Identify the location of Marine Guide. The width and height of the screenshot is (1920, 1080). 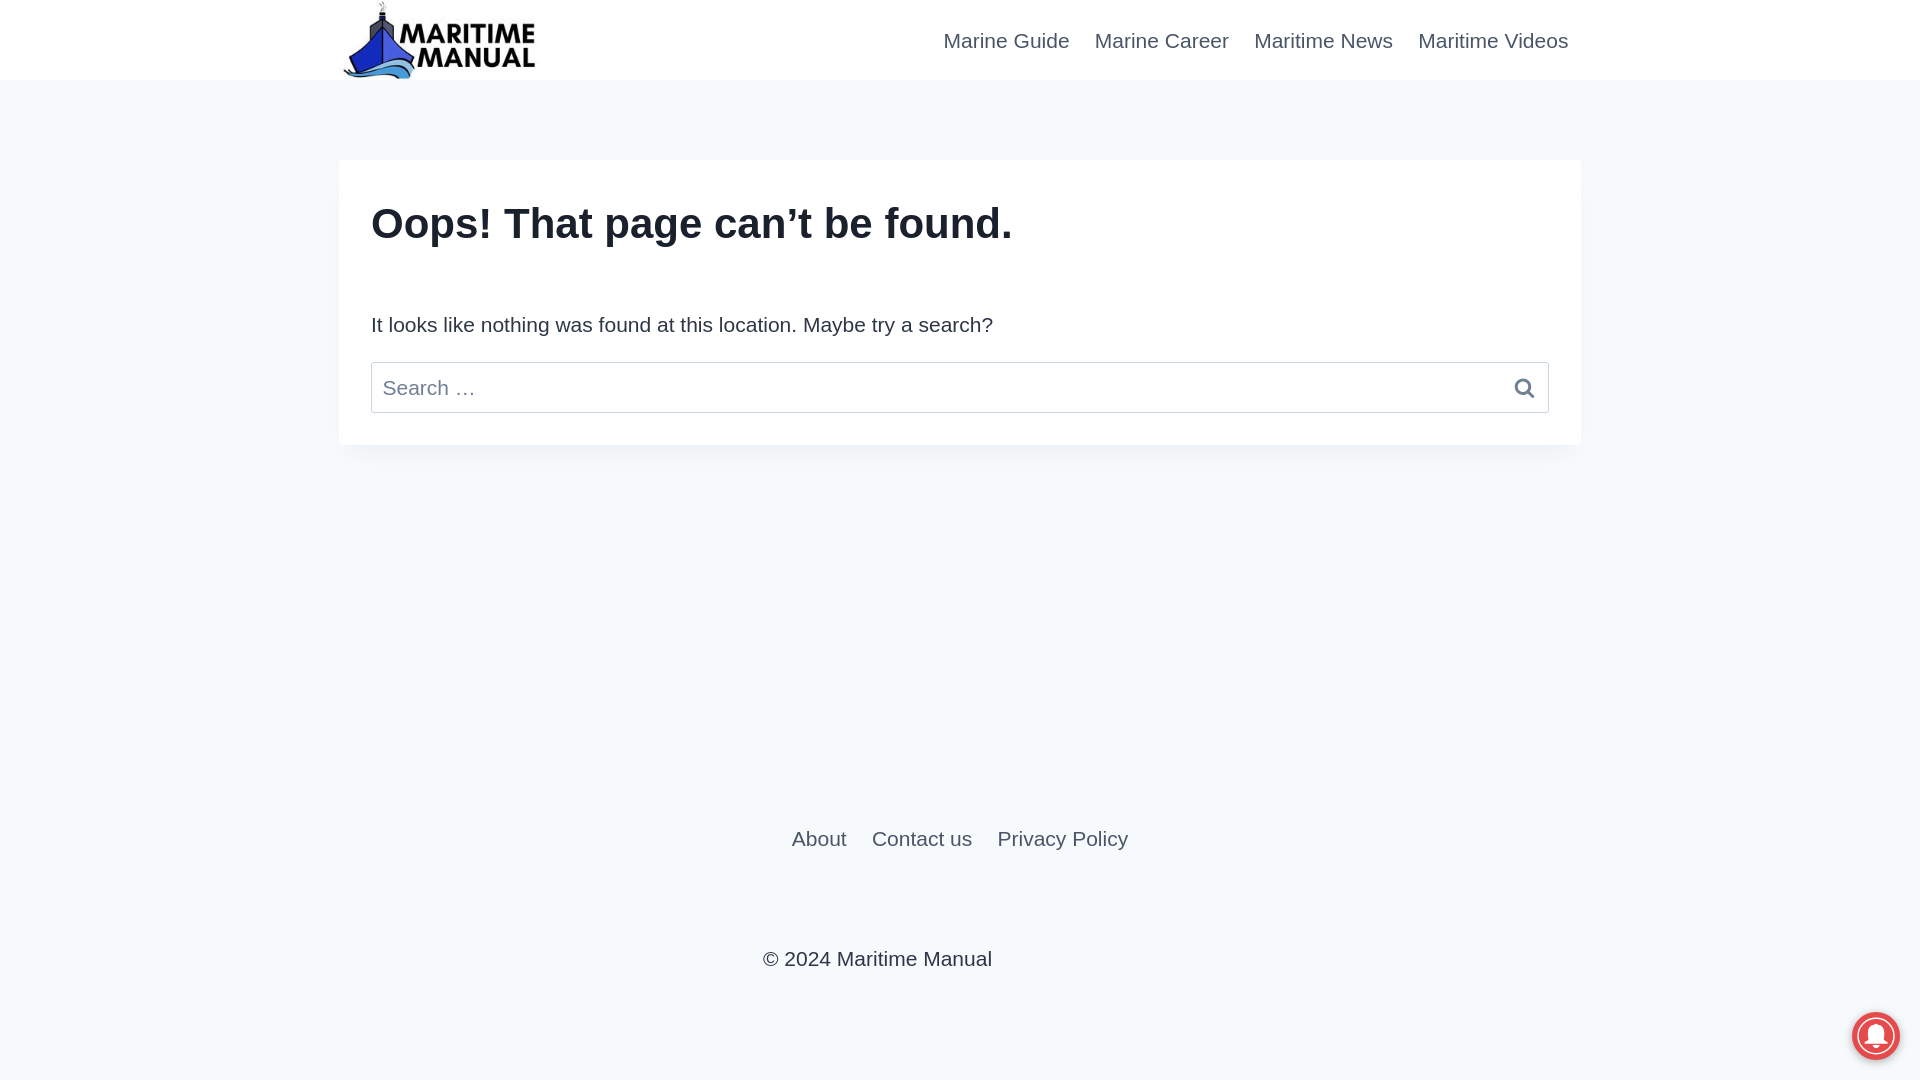
(1006, 40).